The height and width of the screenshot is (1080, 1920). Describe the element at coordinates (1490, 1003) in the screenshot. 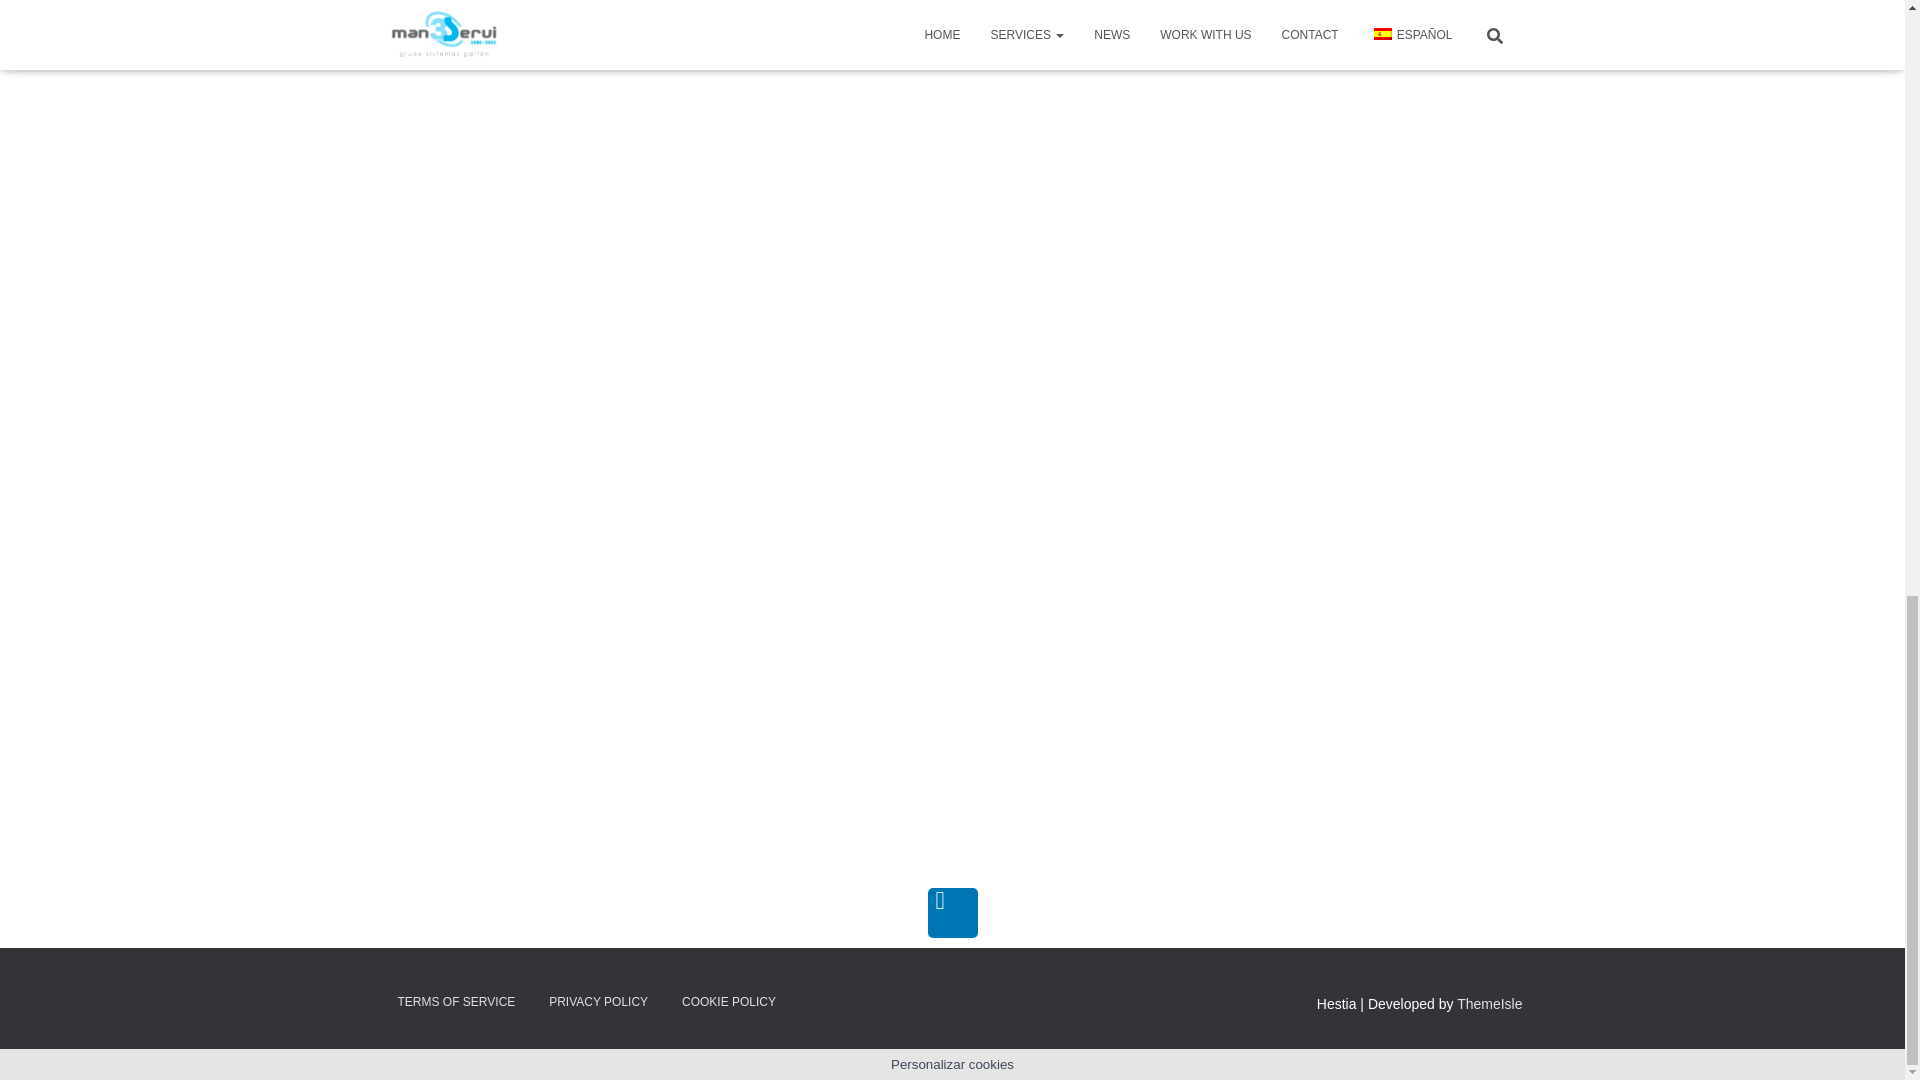

I see `ThemeIsle` at that location.